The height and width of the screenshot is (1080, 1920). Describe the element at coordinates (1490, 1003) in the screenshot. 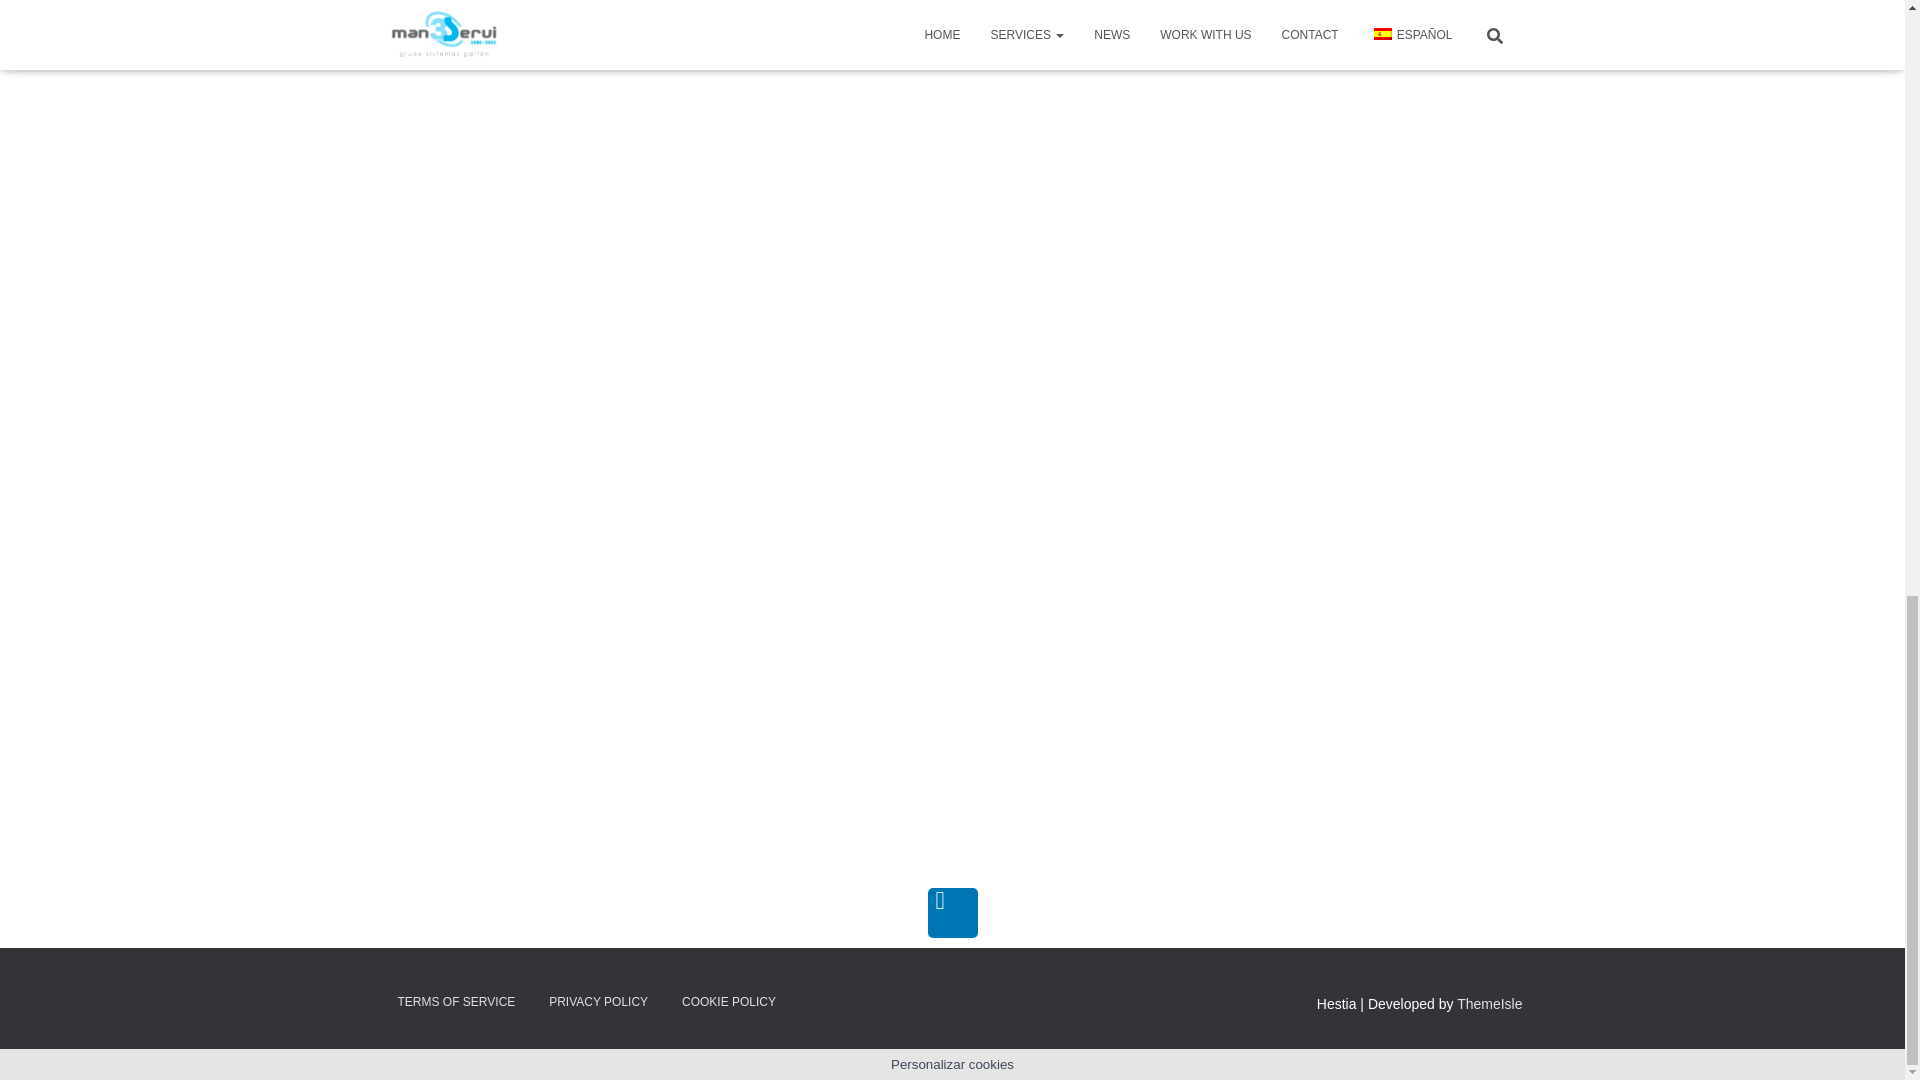

I see `ThemeIsle` at that location.